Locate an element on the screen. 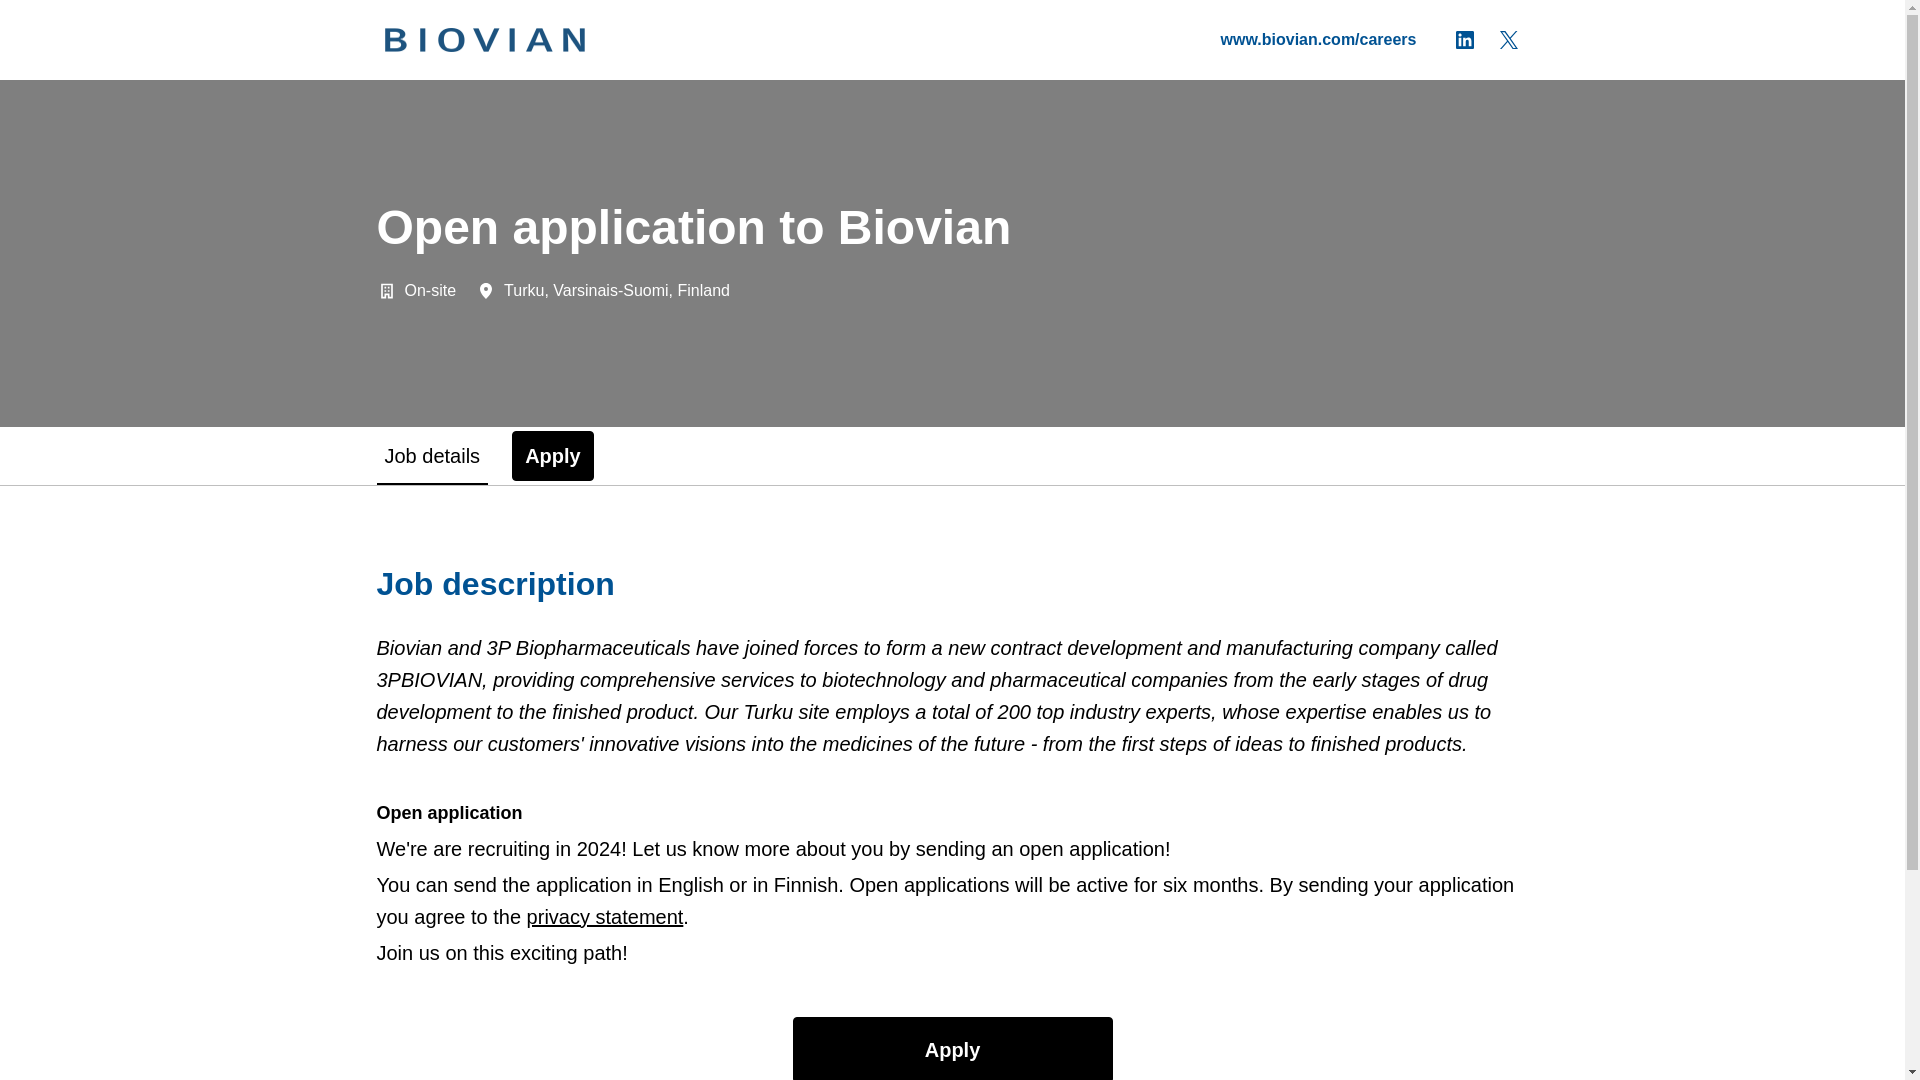  linkedin is located at coordinates (1464, 40).